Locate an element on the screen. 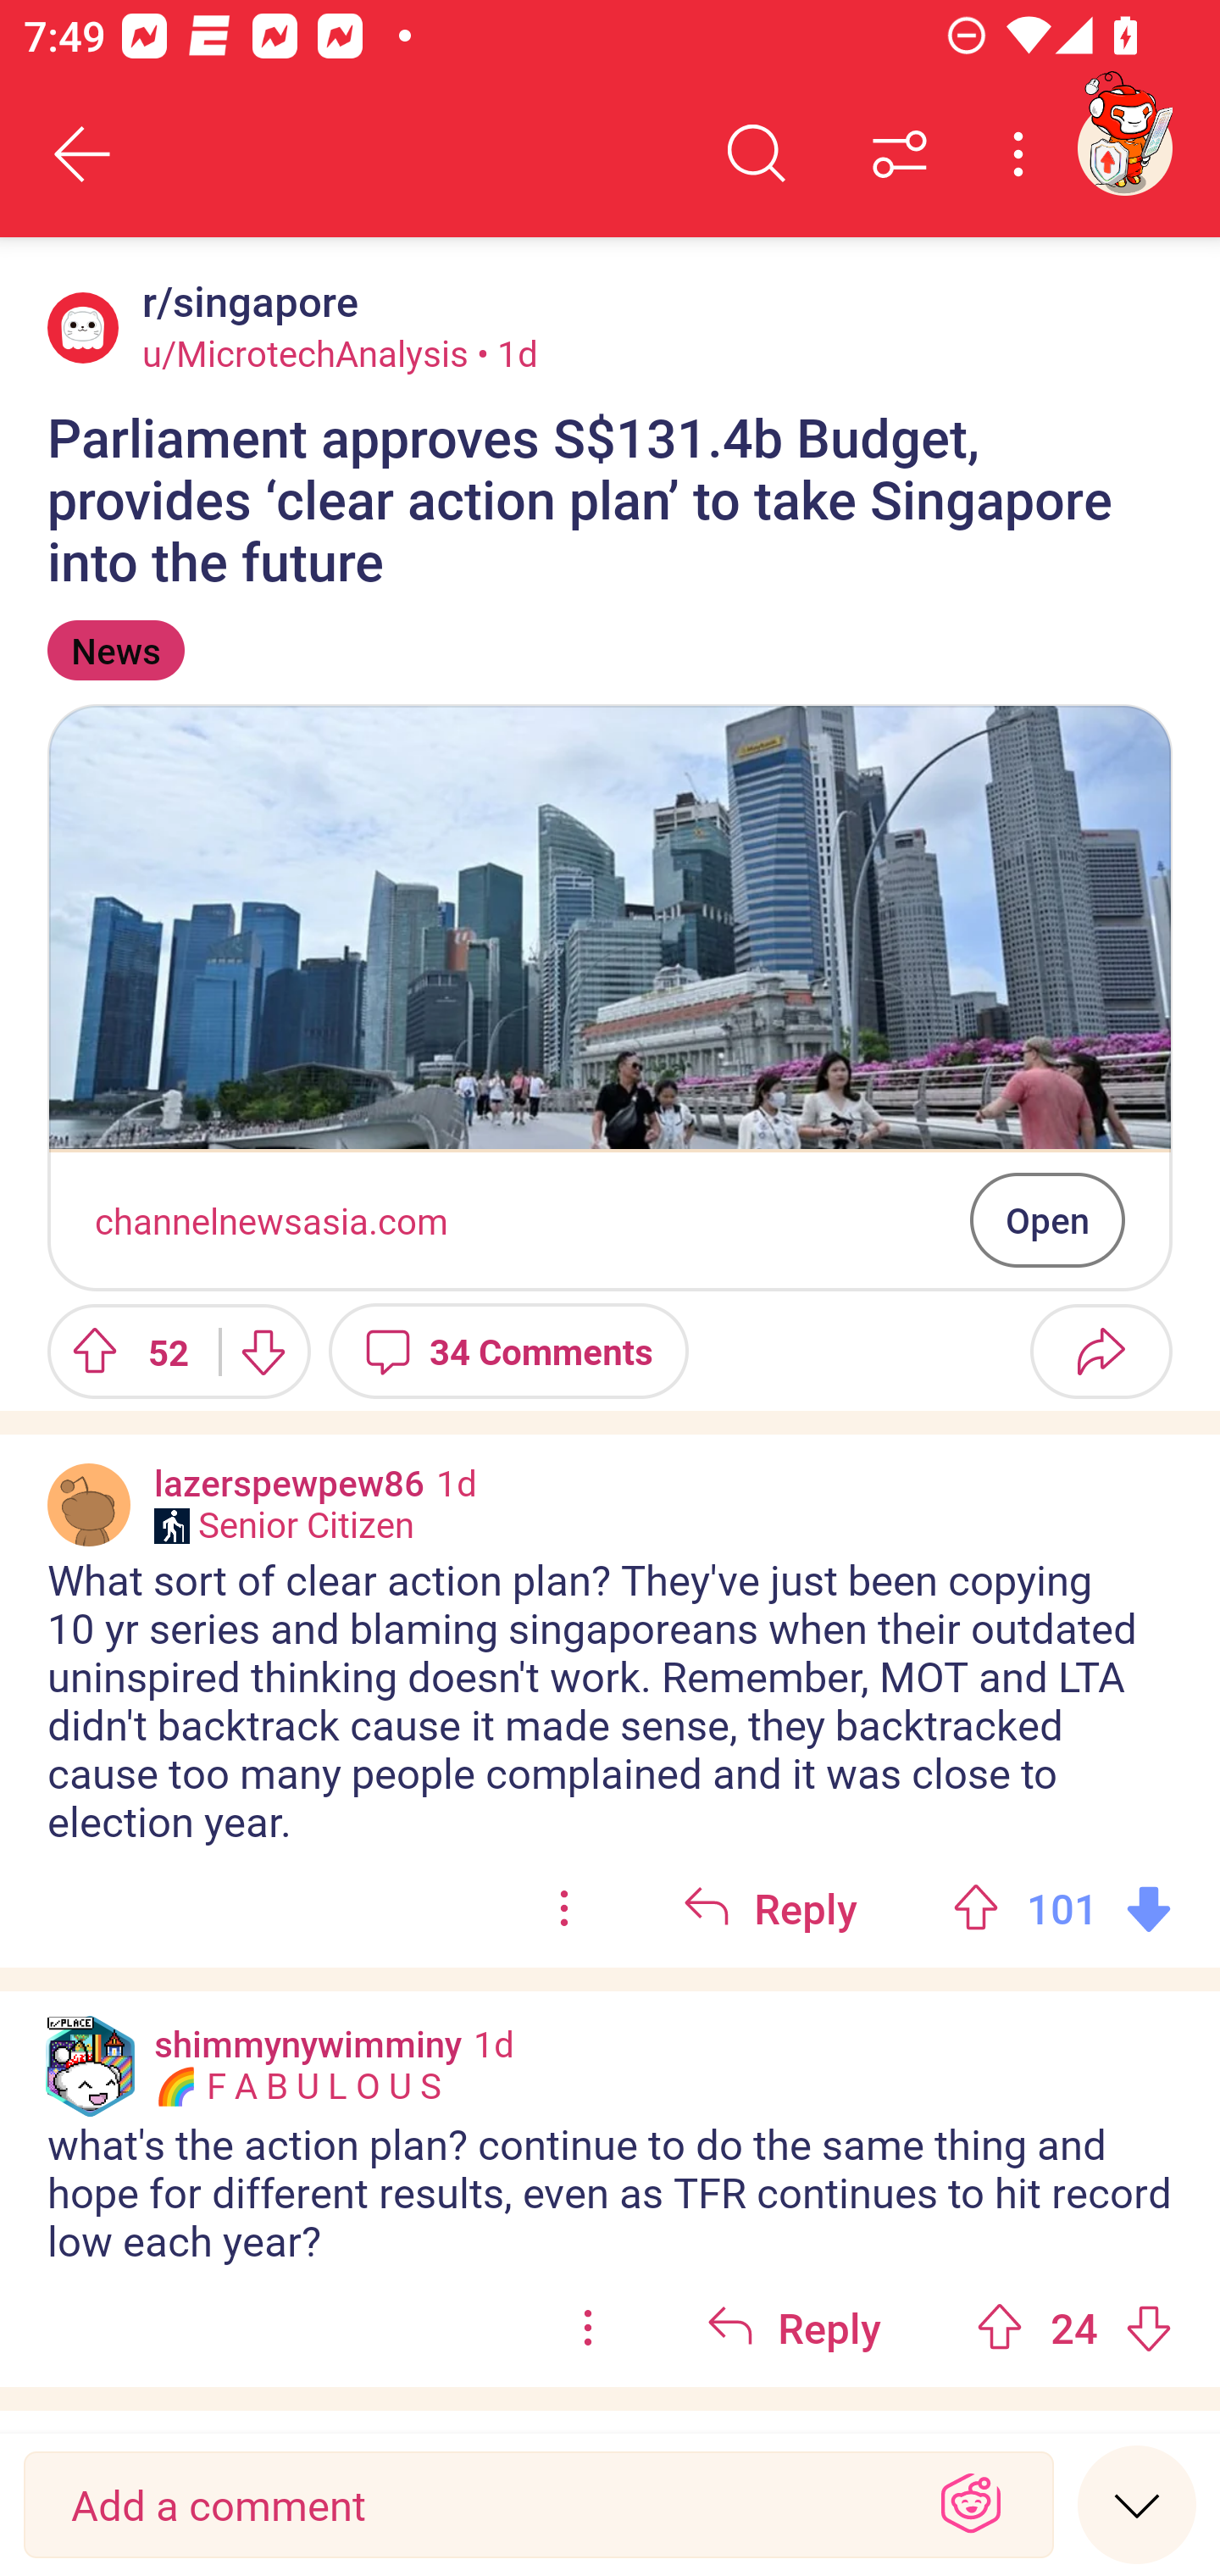  TestAppium002 account is located at coordinates (1124, 147).